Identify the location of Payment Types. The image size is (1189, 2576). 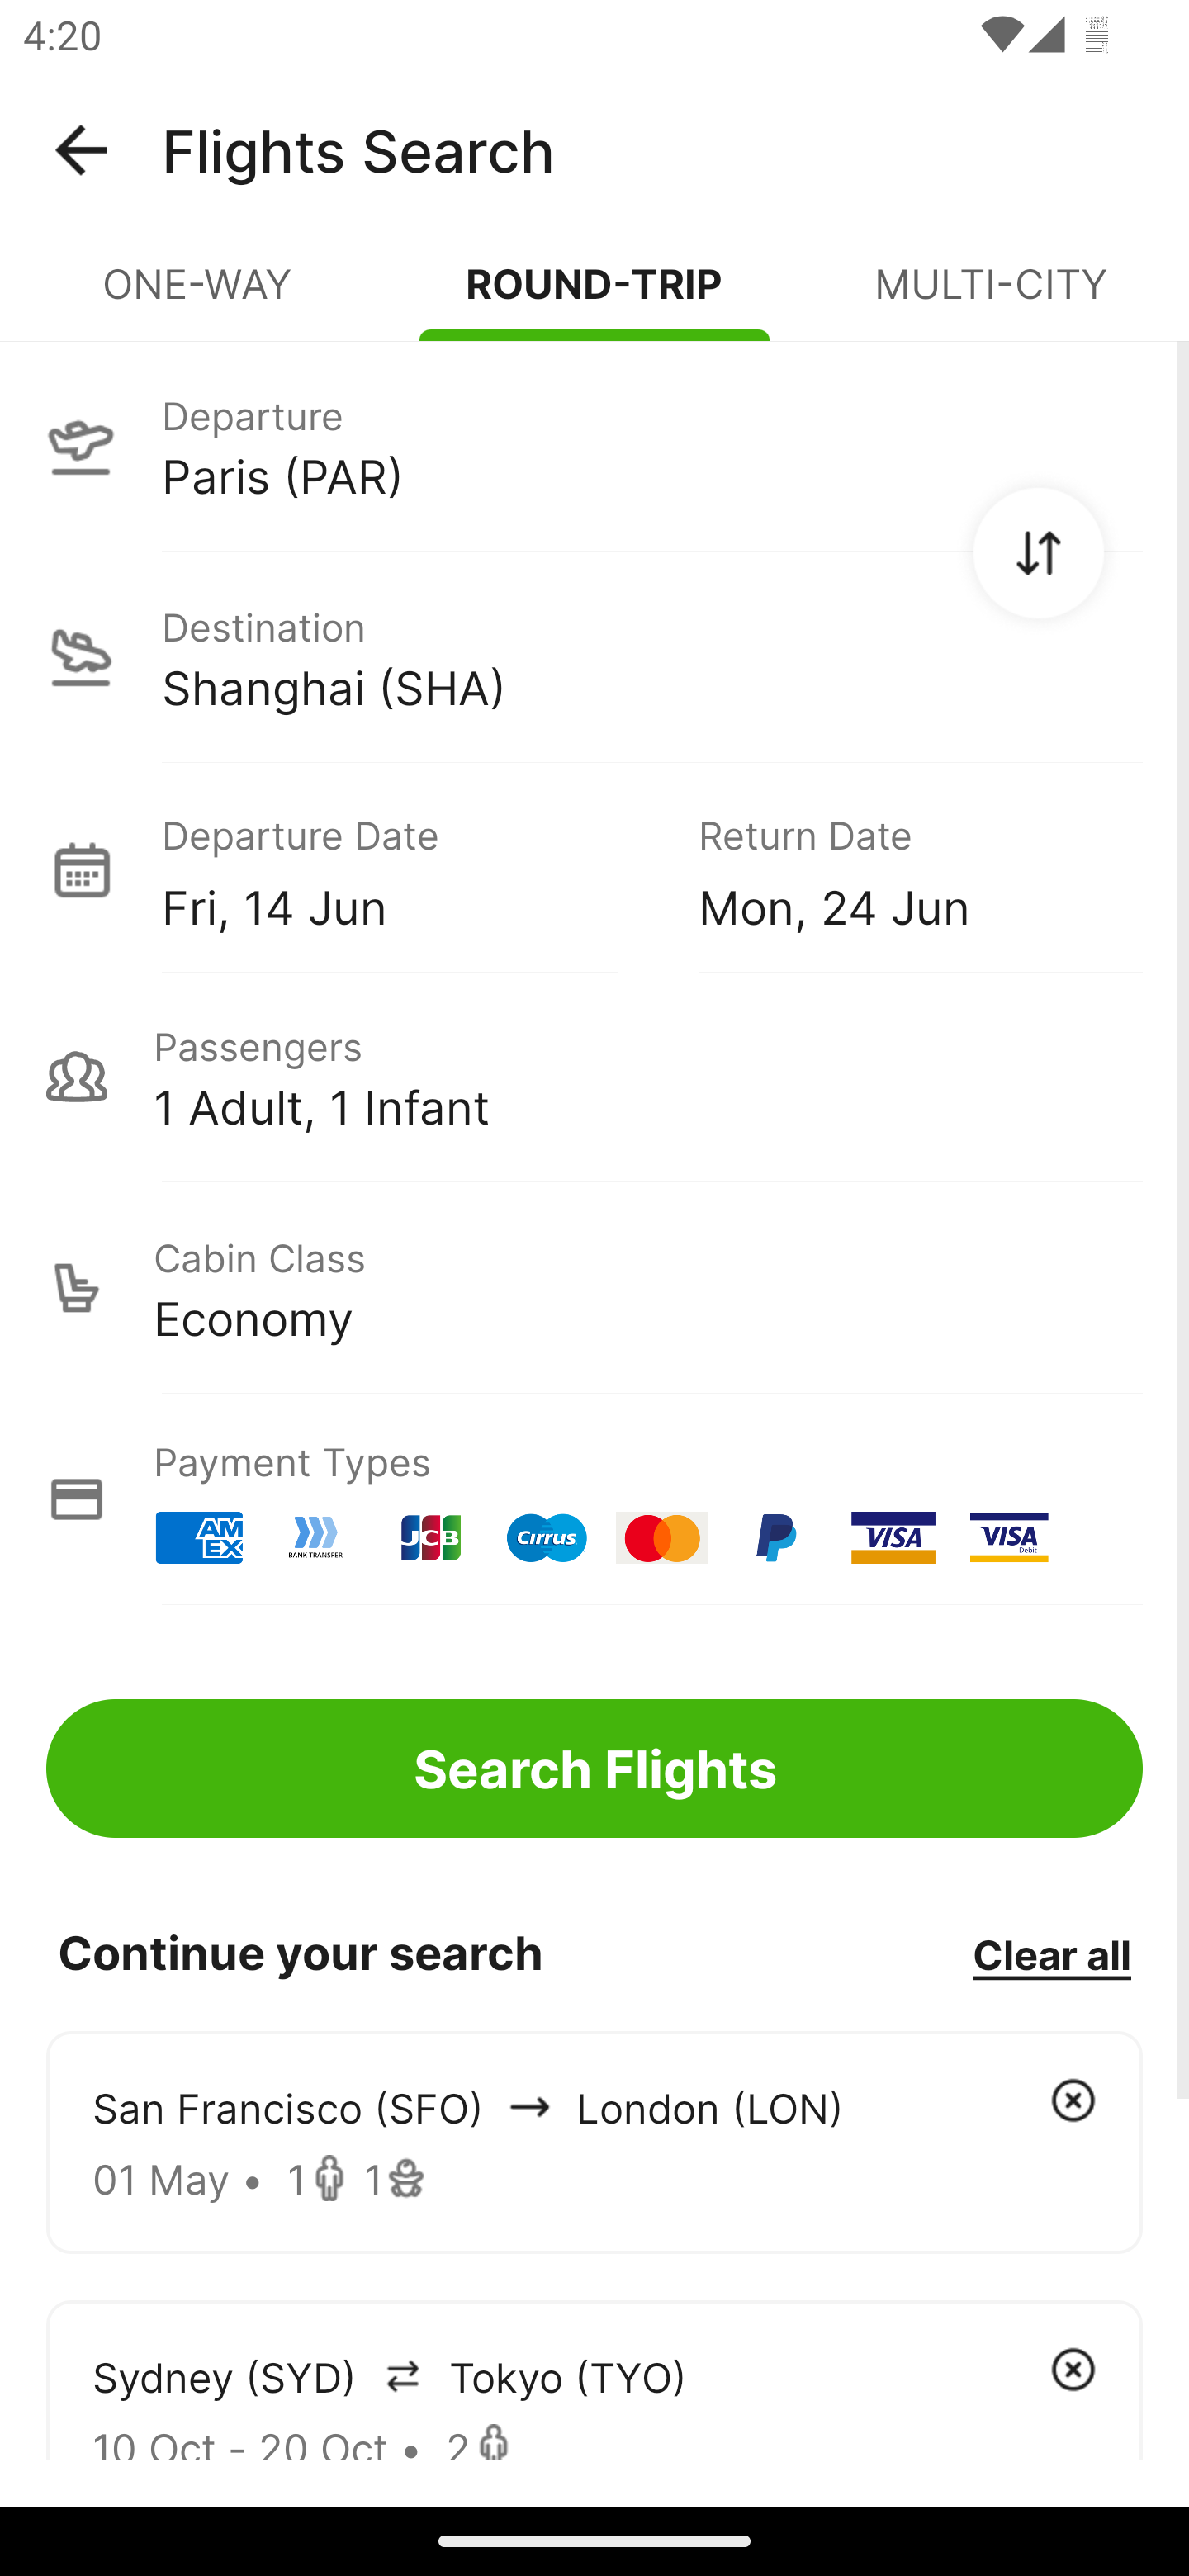
(594, 1499).